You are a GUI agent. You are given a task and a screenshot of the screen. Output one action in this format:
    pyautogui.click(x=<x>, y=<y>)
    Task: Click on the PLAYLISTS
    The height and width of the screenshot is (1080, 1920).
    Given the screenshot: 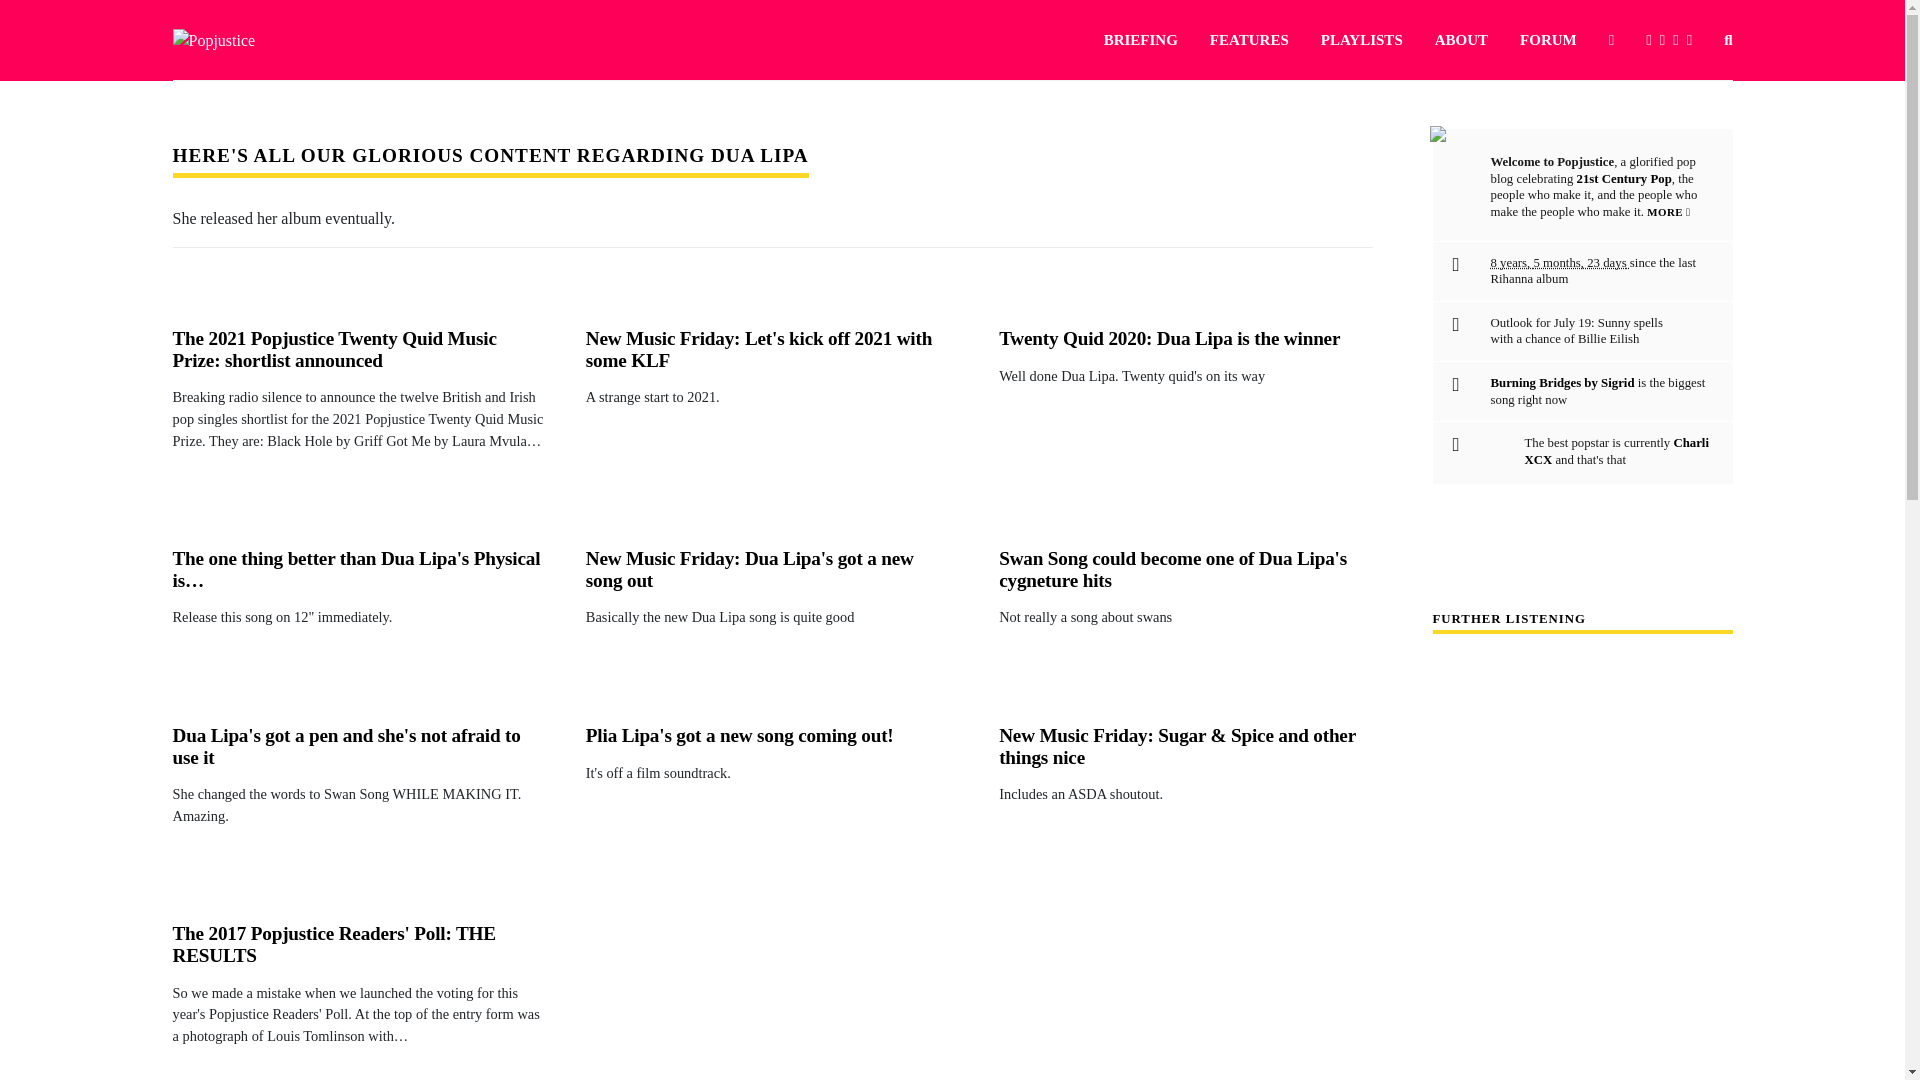 What is the action you would take?
    pyautogui.click(x=1362, y=40)
    